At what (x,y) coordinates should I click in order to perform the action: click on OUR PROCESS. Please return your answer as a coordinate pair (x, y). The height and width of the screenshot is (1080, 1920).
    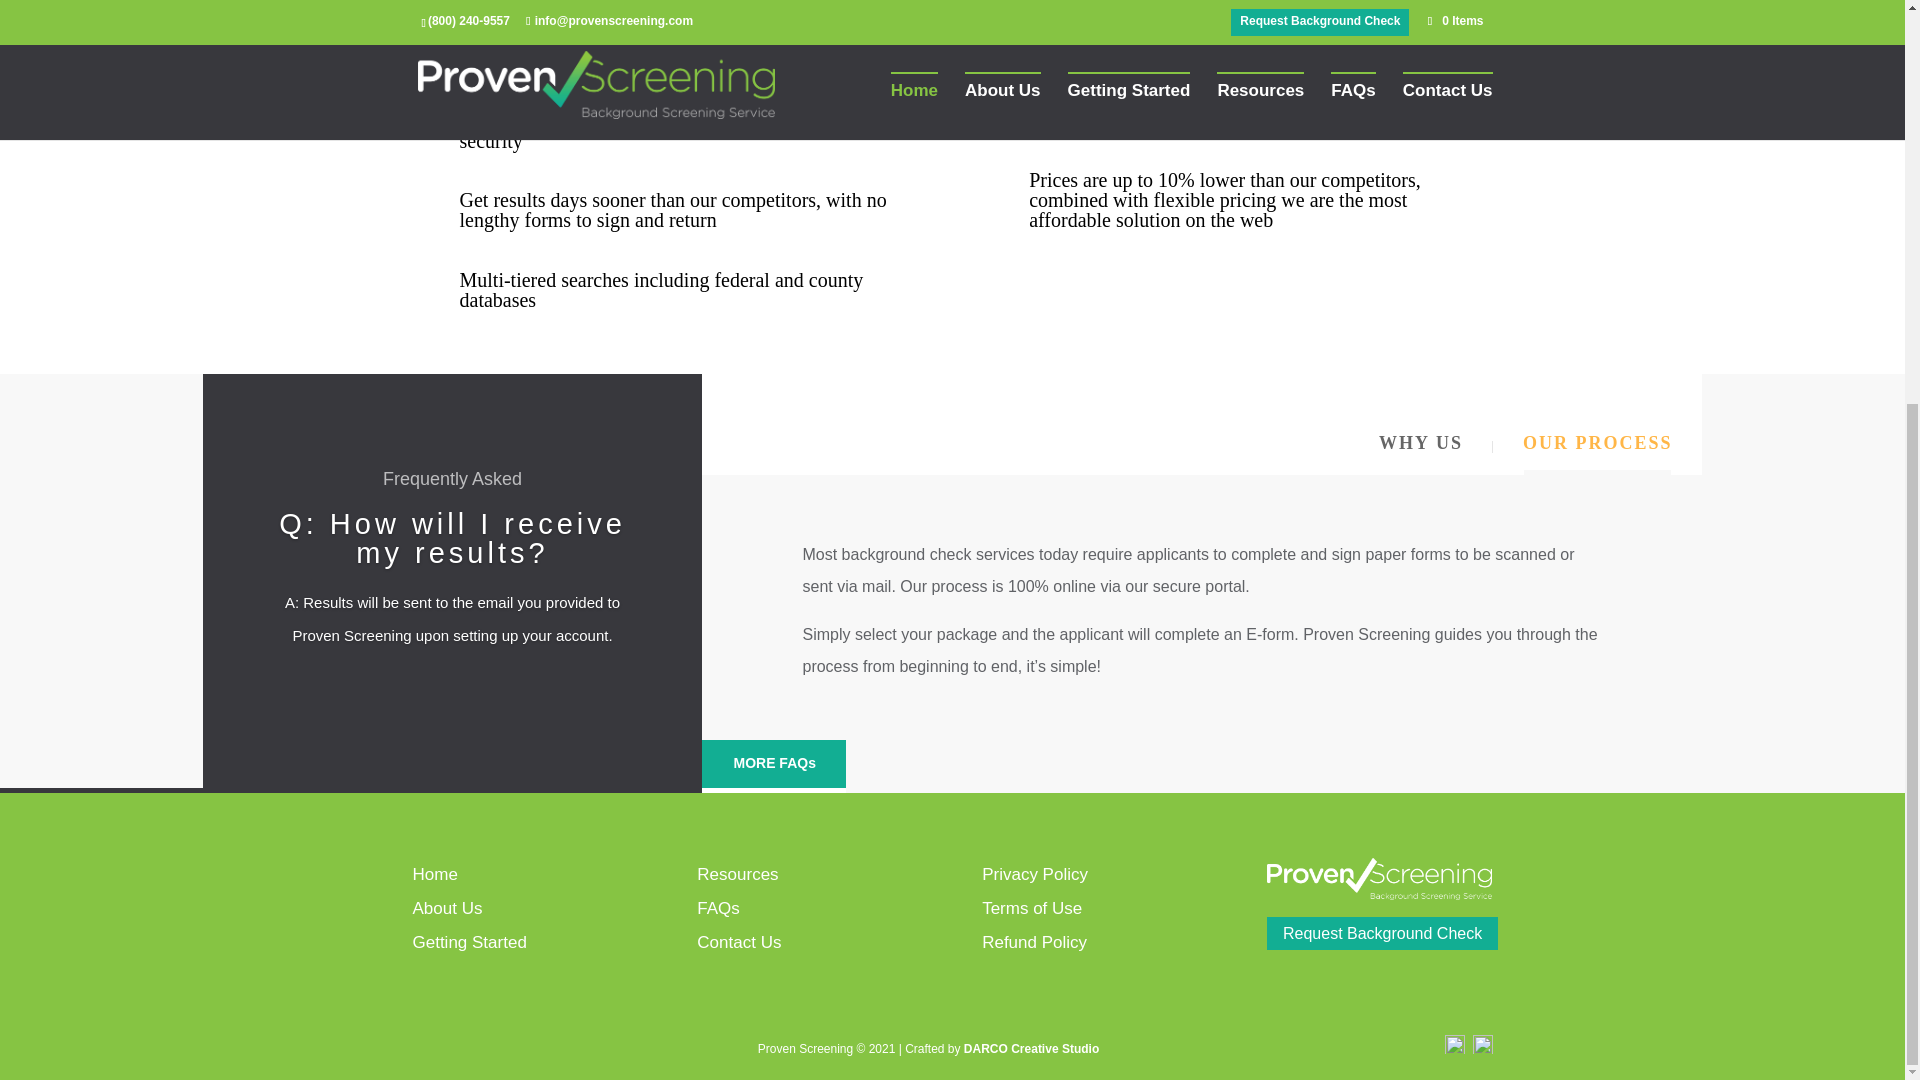
    Looking at the image, I should click on (1598, 444).